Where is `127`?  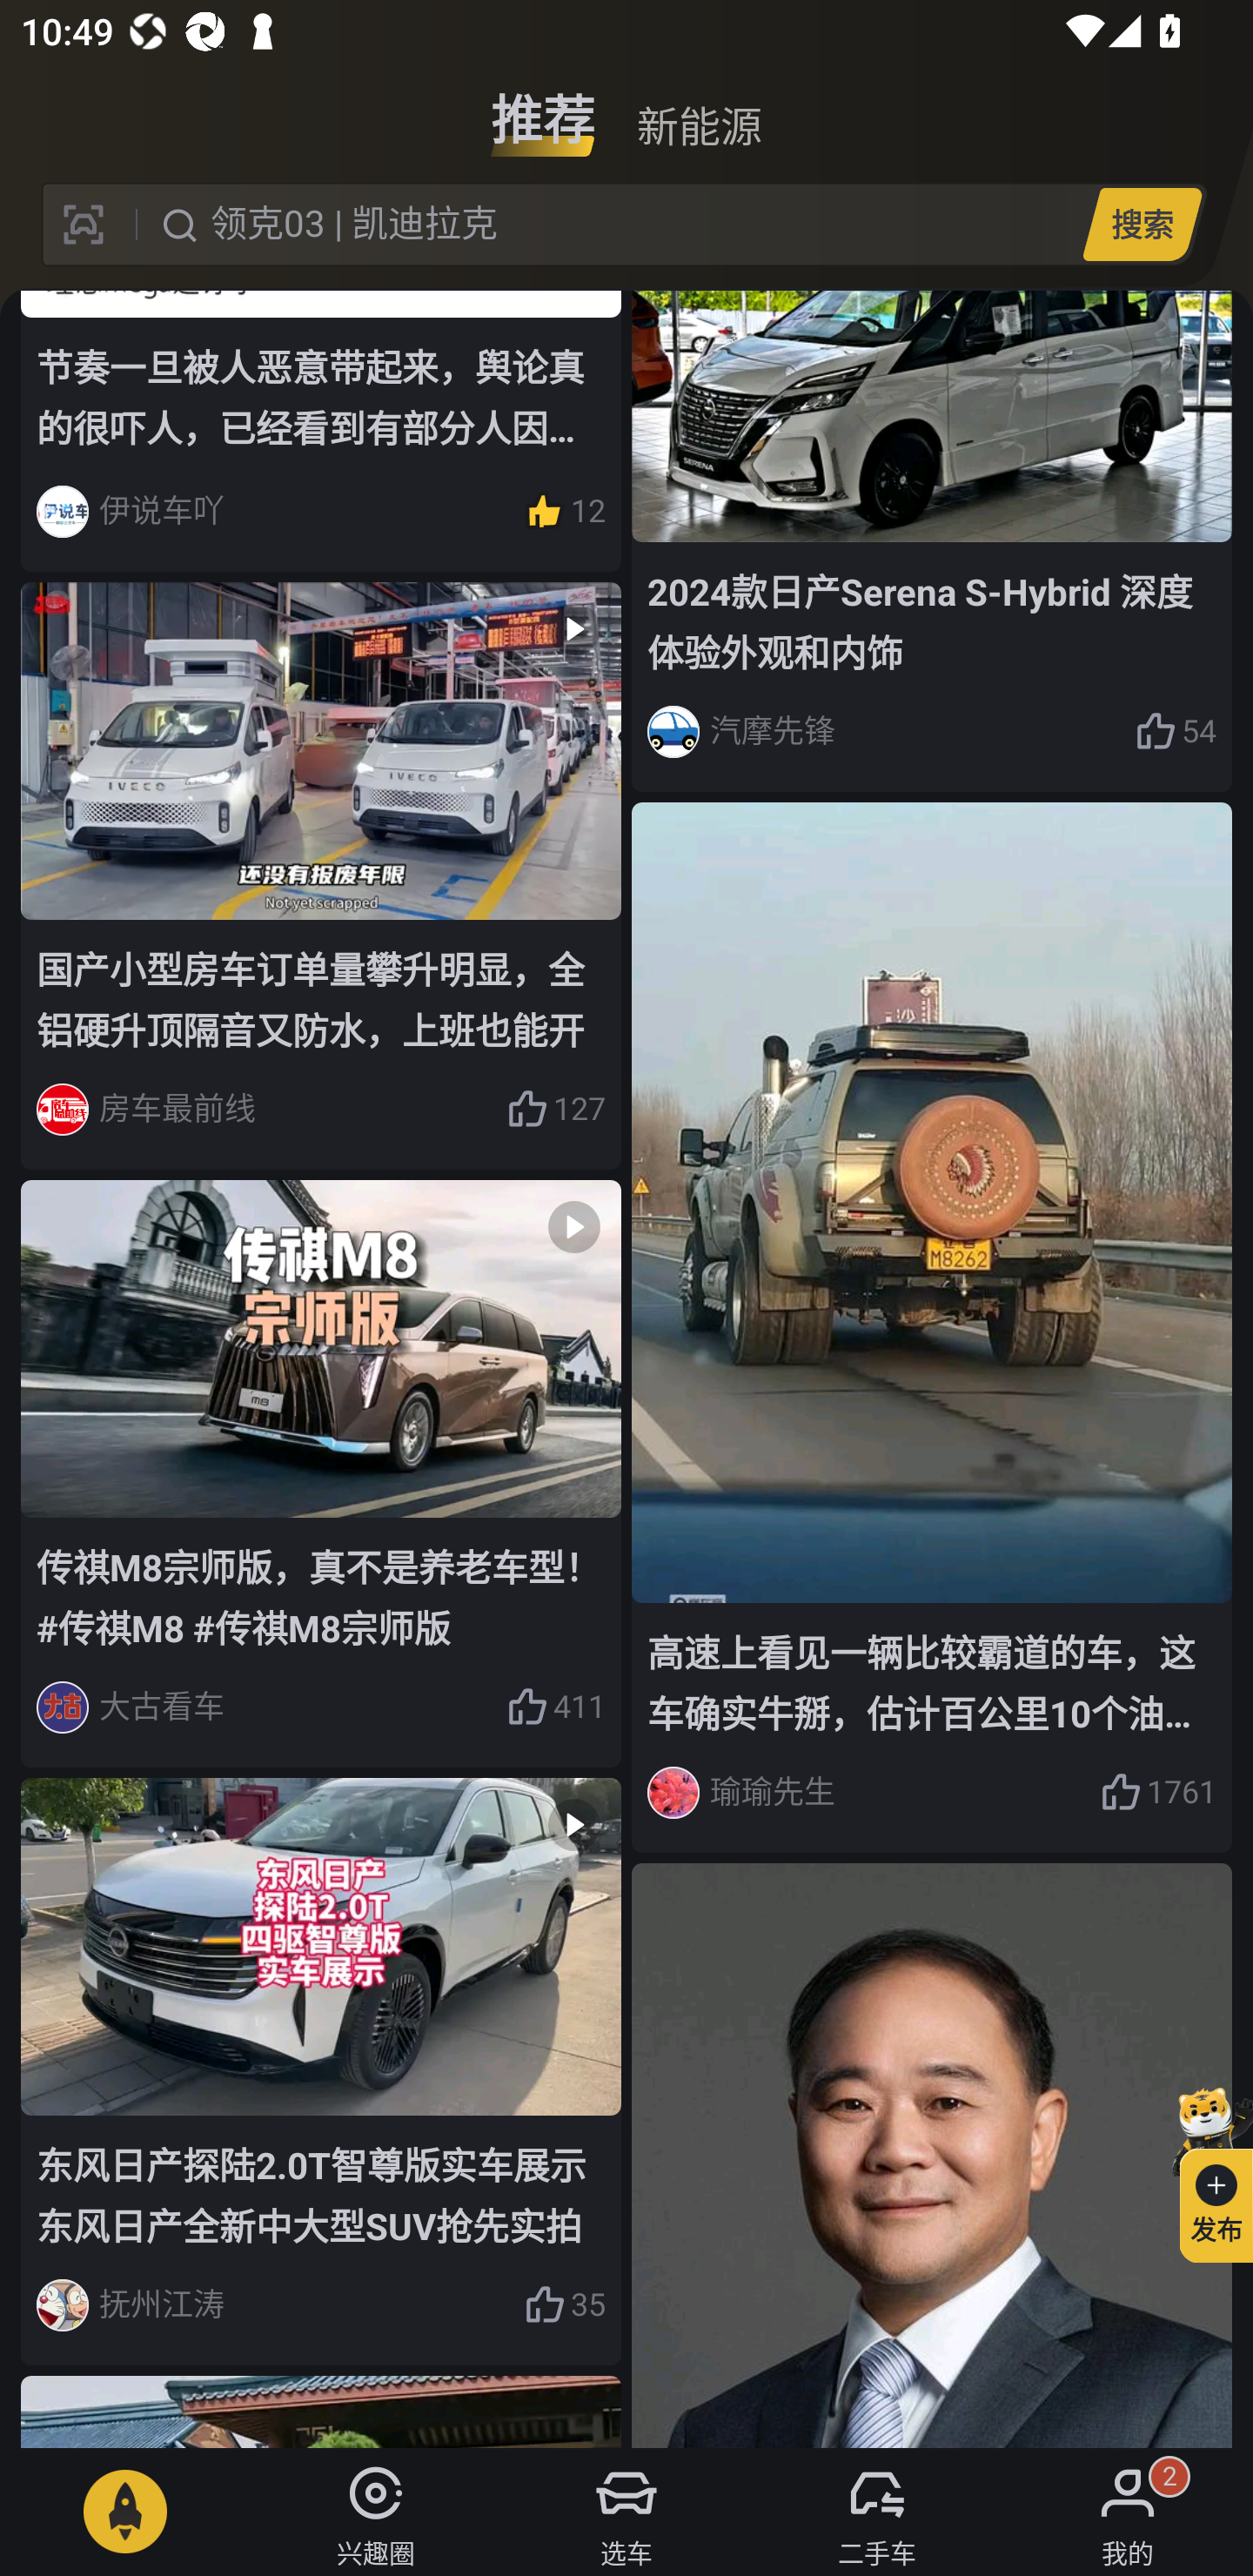 127 is located at coordinates (555, 1110).